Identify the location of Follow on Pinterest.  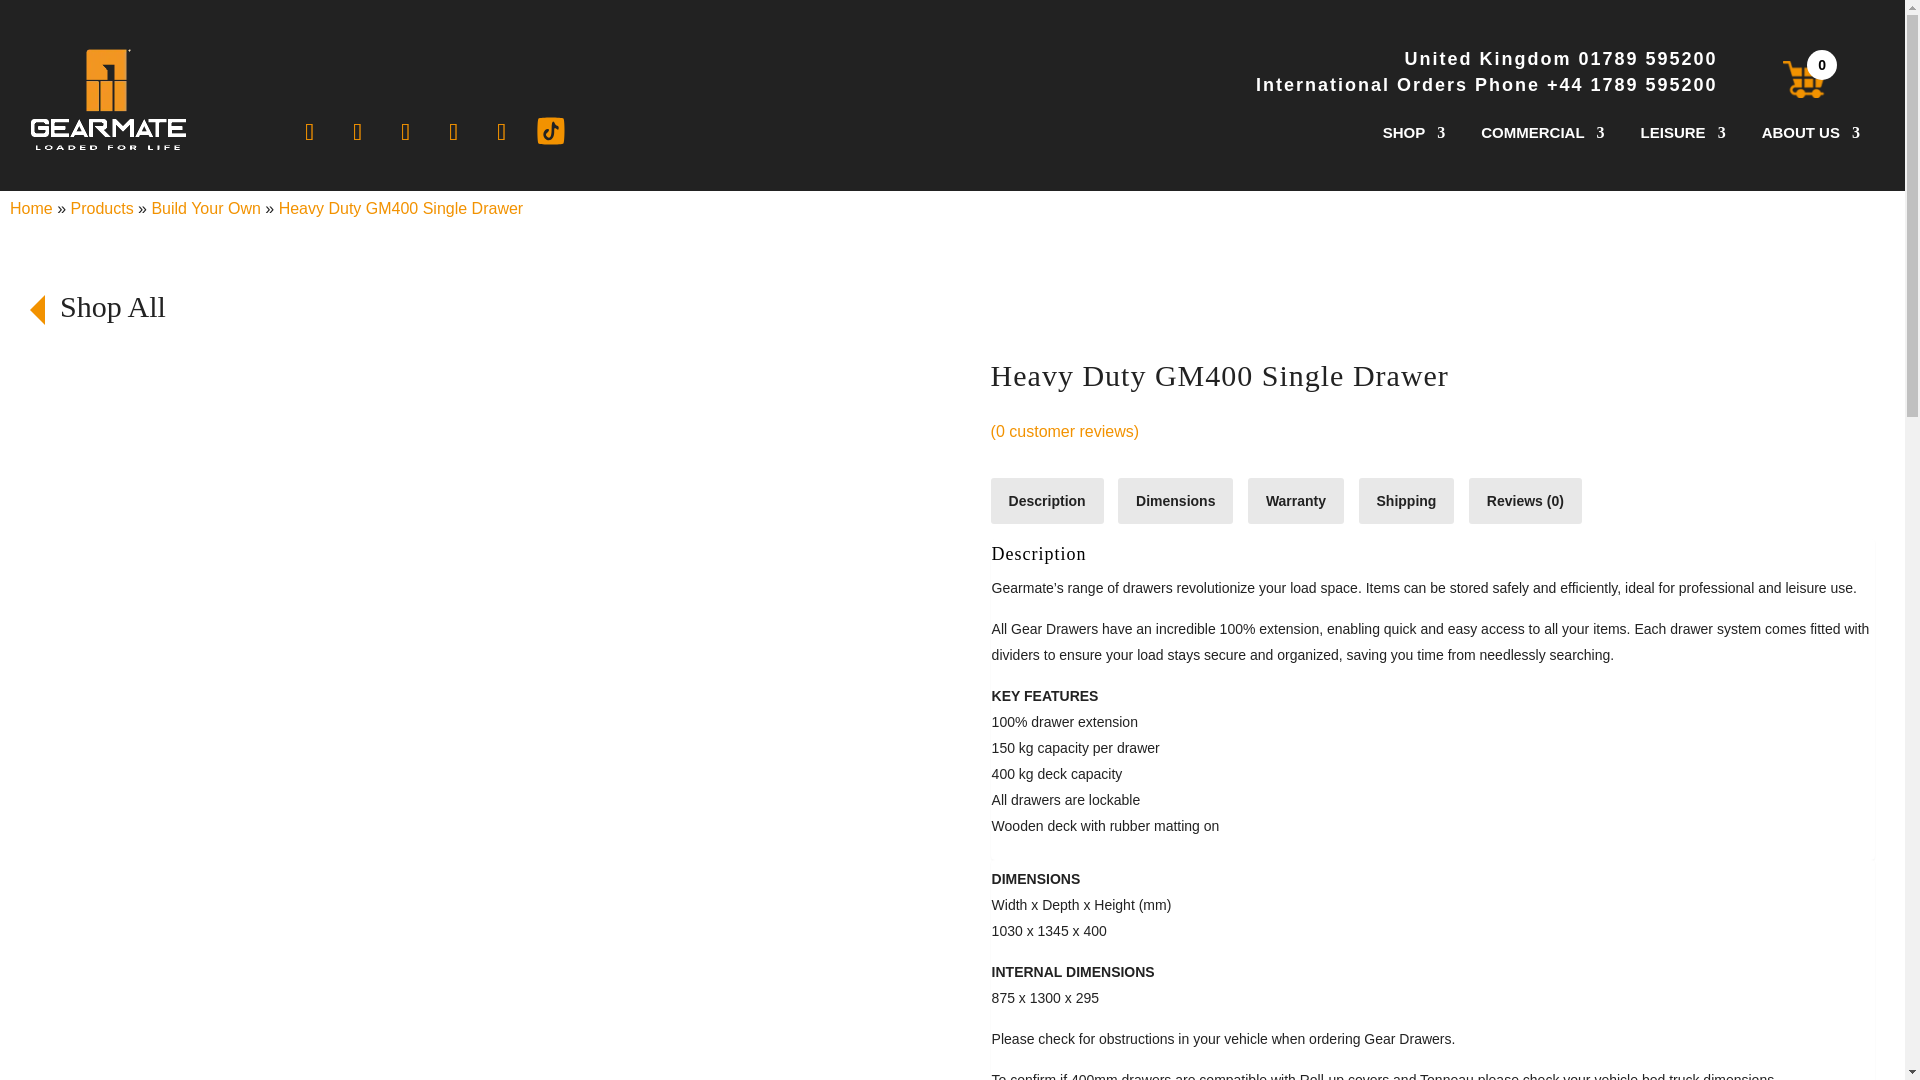
(358, 132).